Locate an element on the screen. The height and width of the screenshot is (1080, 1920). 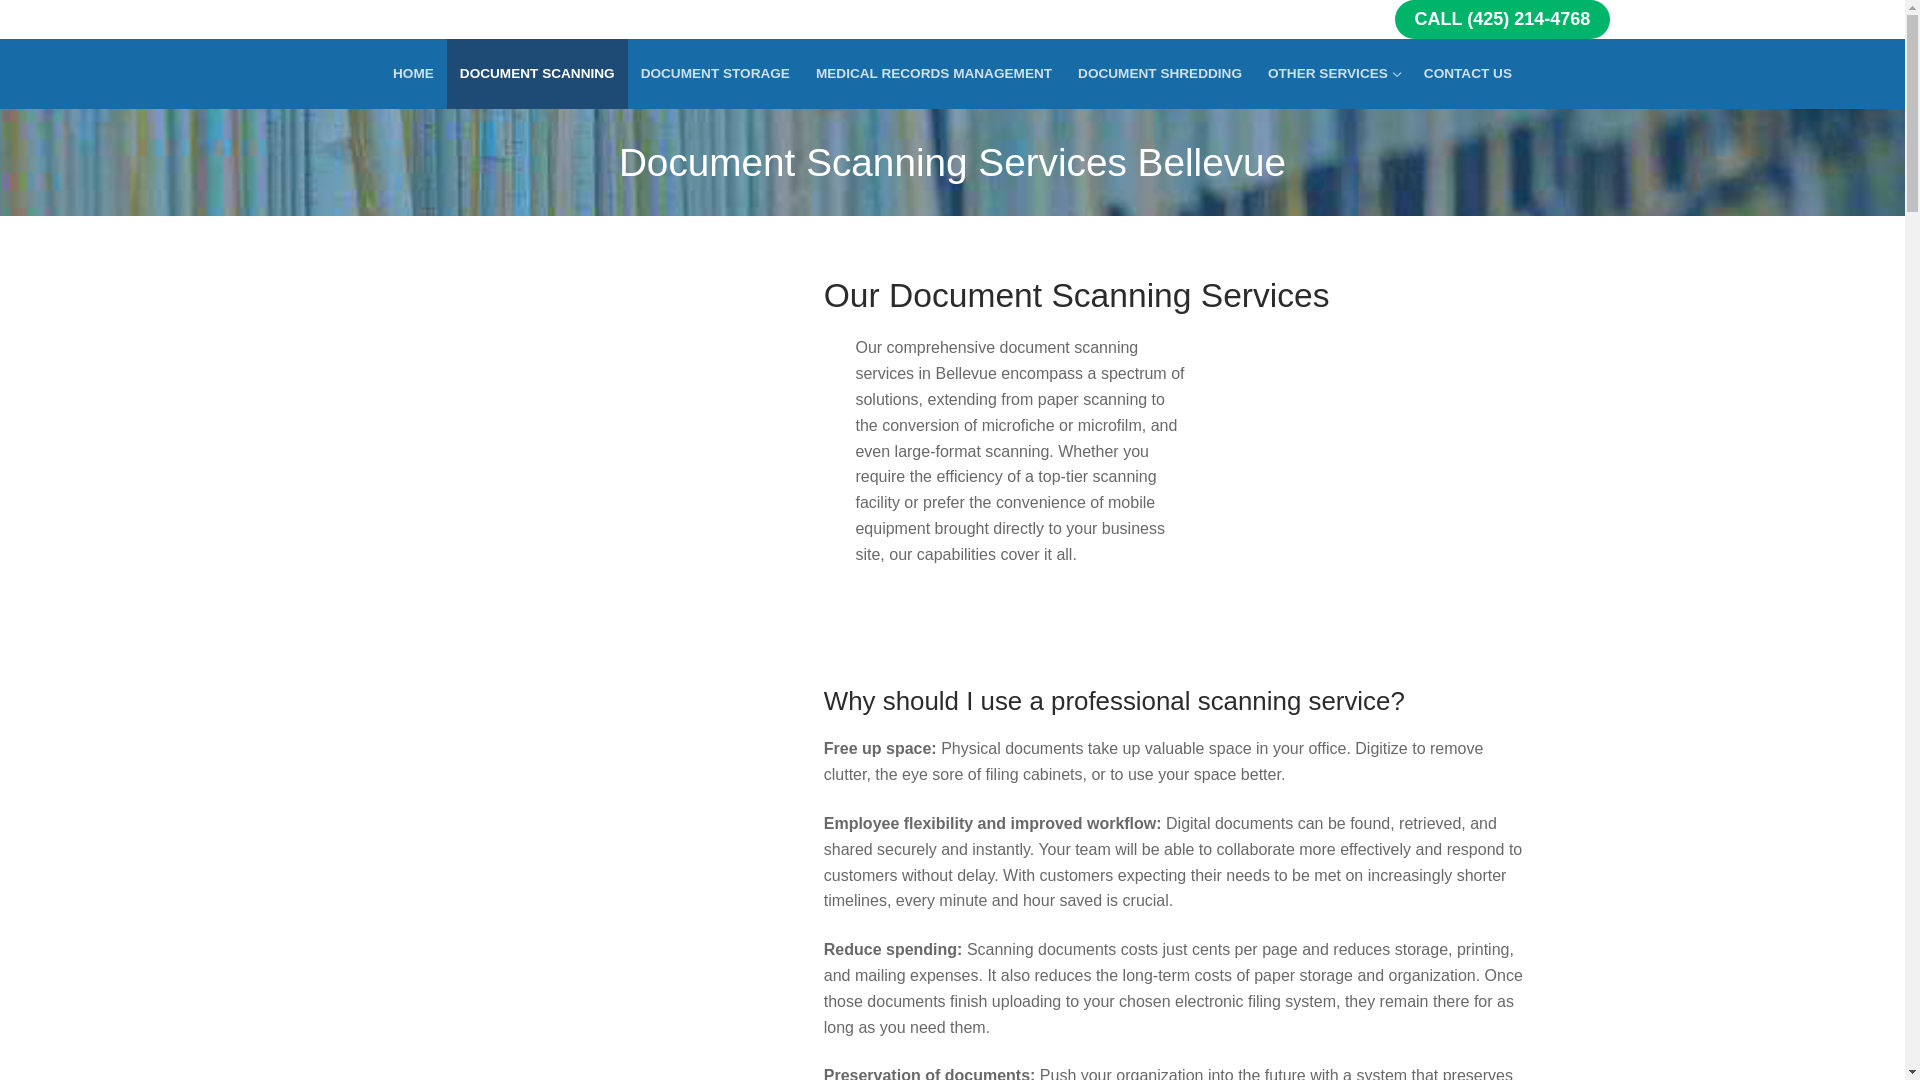
DOCUMENT SCANNING is located at coordinates (1468, 74).